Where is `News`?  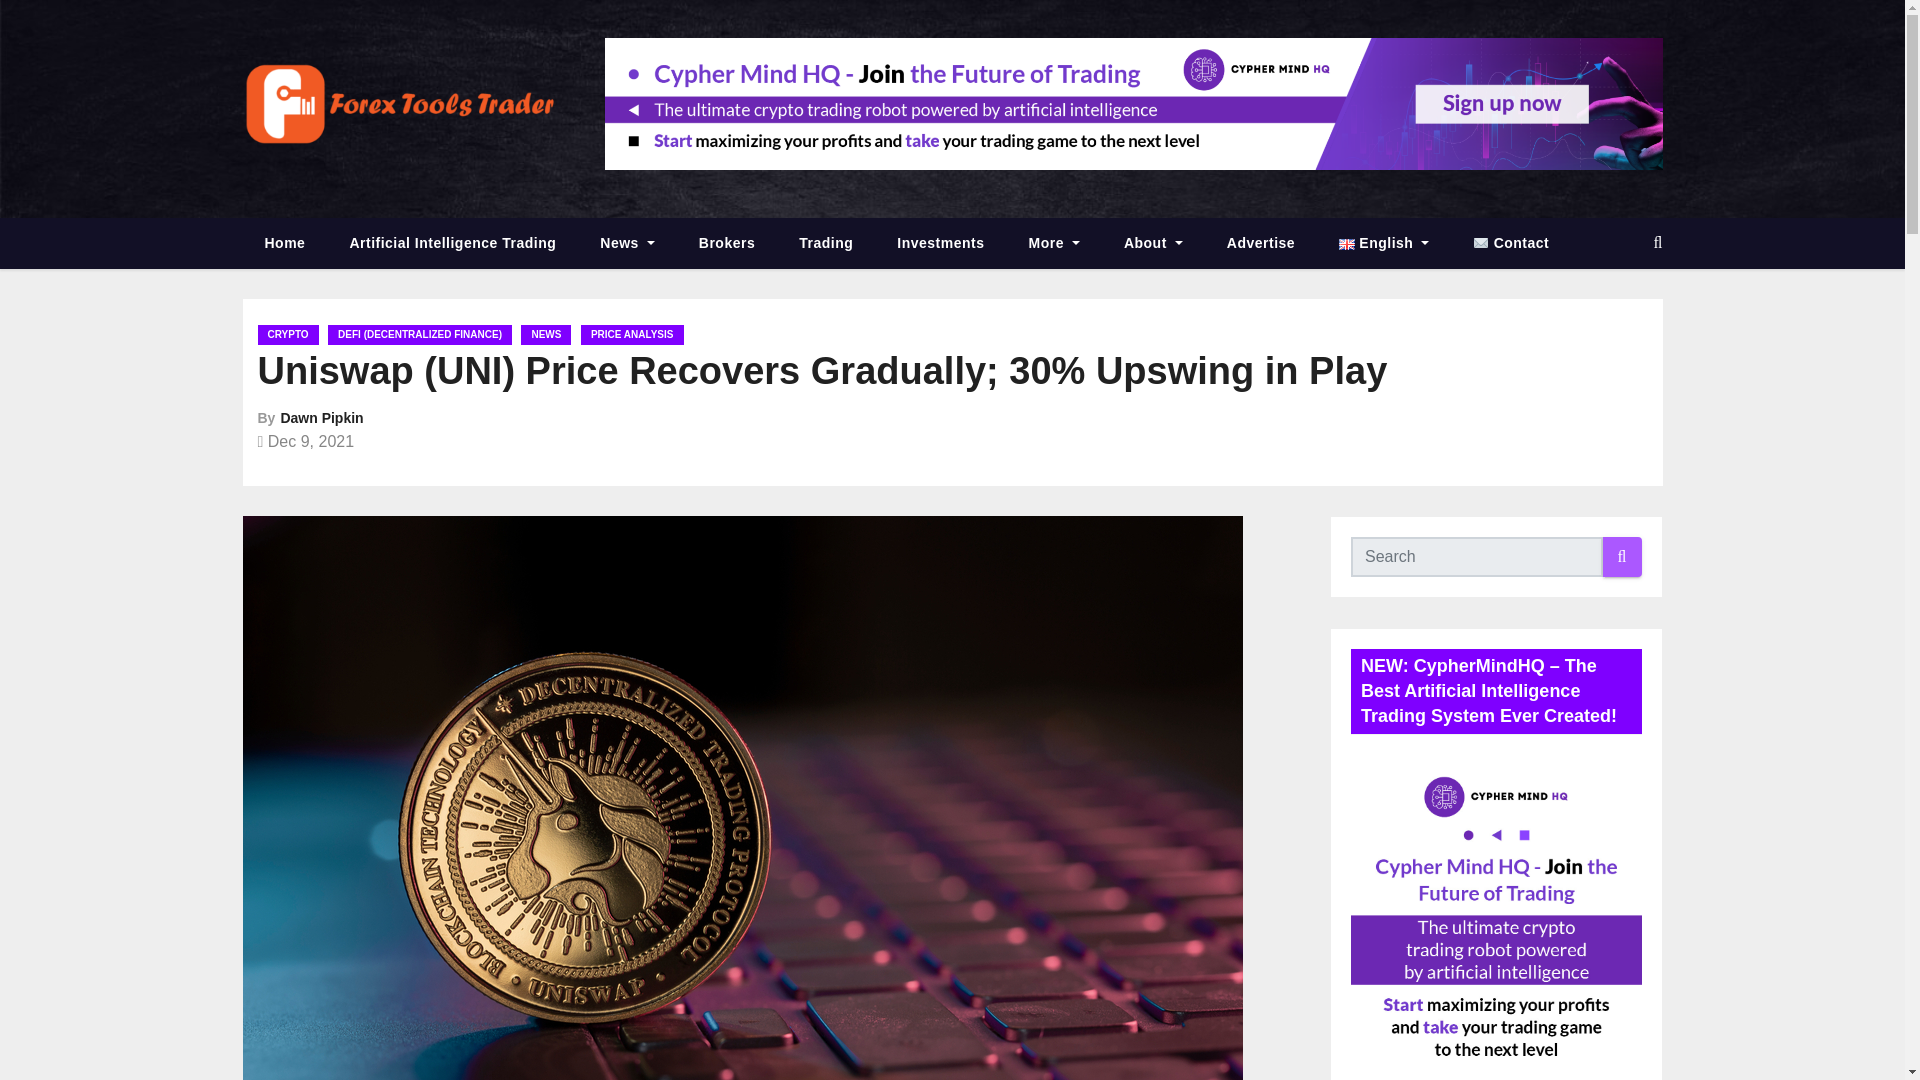 News is located at coordinates (627, 243).